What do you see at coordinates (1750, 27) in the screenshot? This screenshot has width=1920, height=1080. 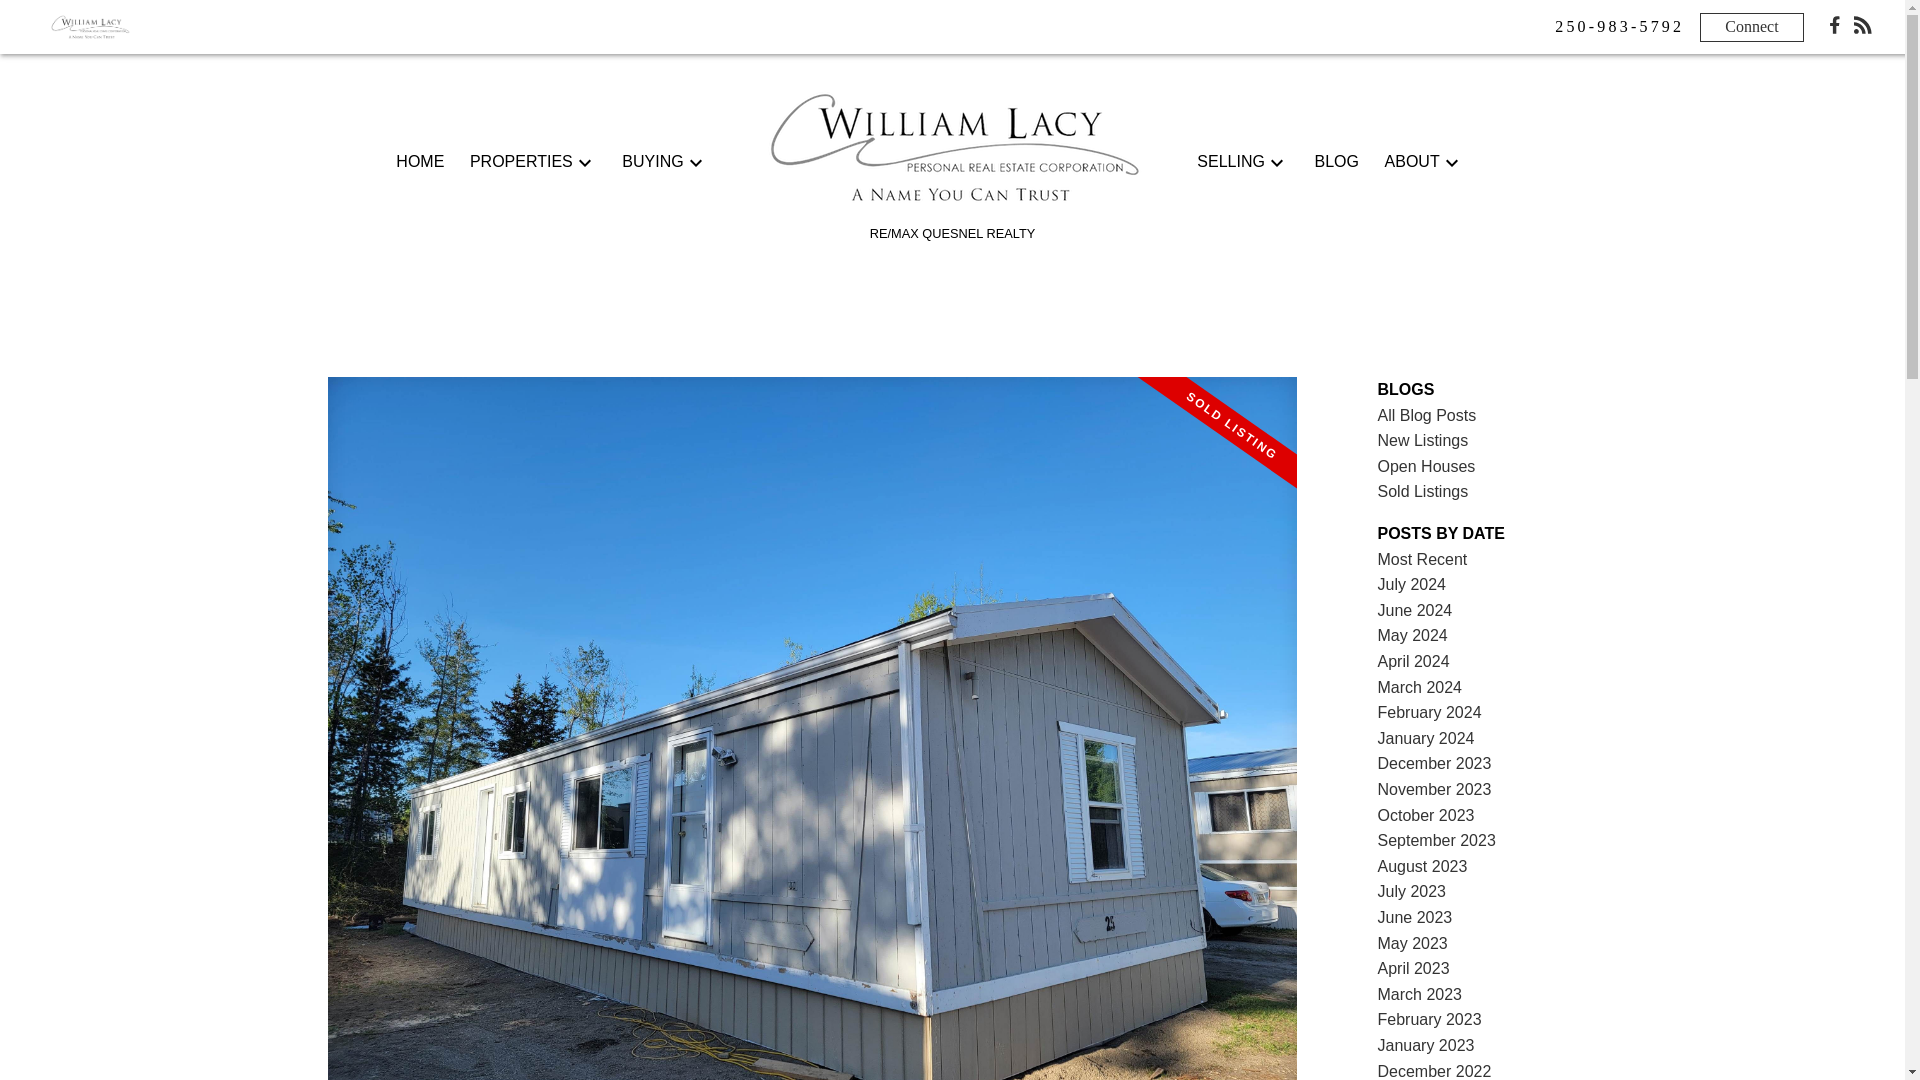 I see `Connect` at bounding box center [1750, 27].